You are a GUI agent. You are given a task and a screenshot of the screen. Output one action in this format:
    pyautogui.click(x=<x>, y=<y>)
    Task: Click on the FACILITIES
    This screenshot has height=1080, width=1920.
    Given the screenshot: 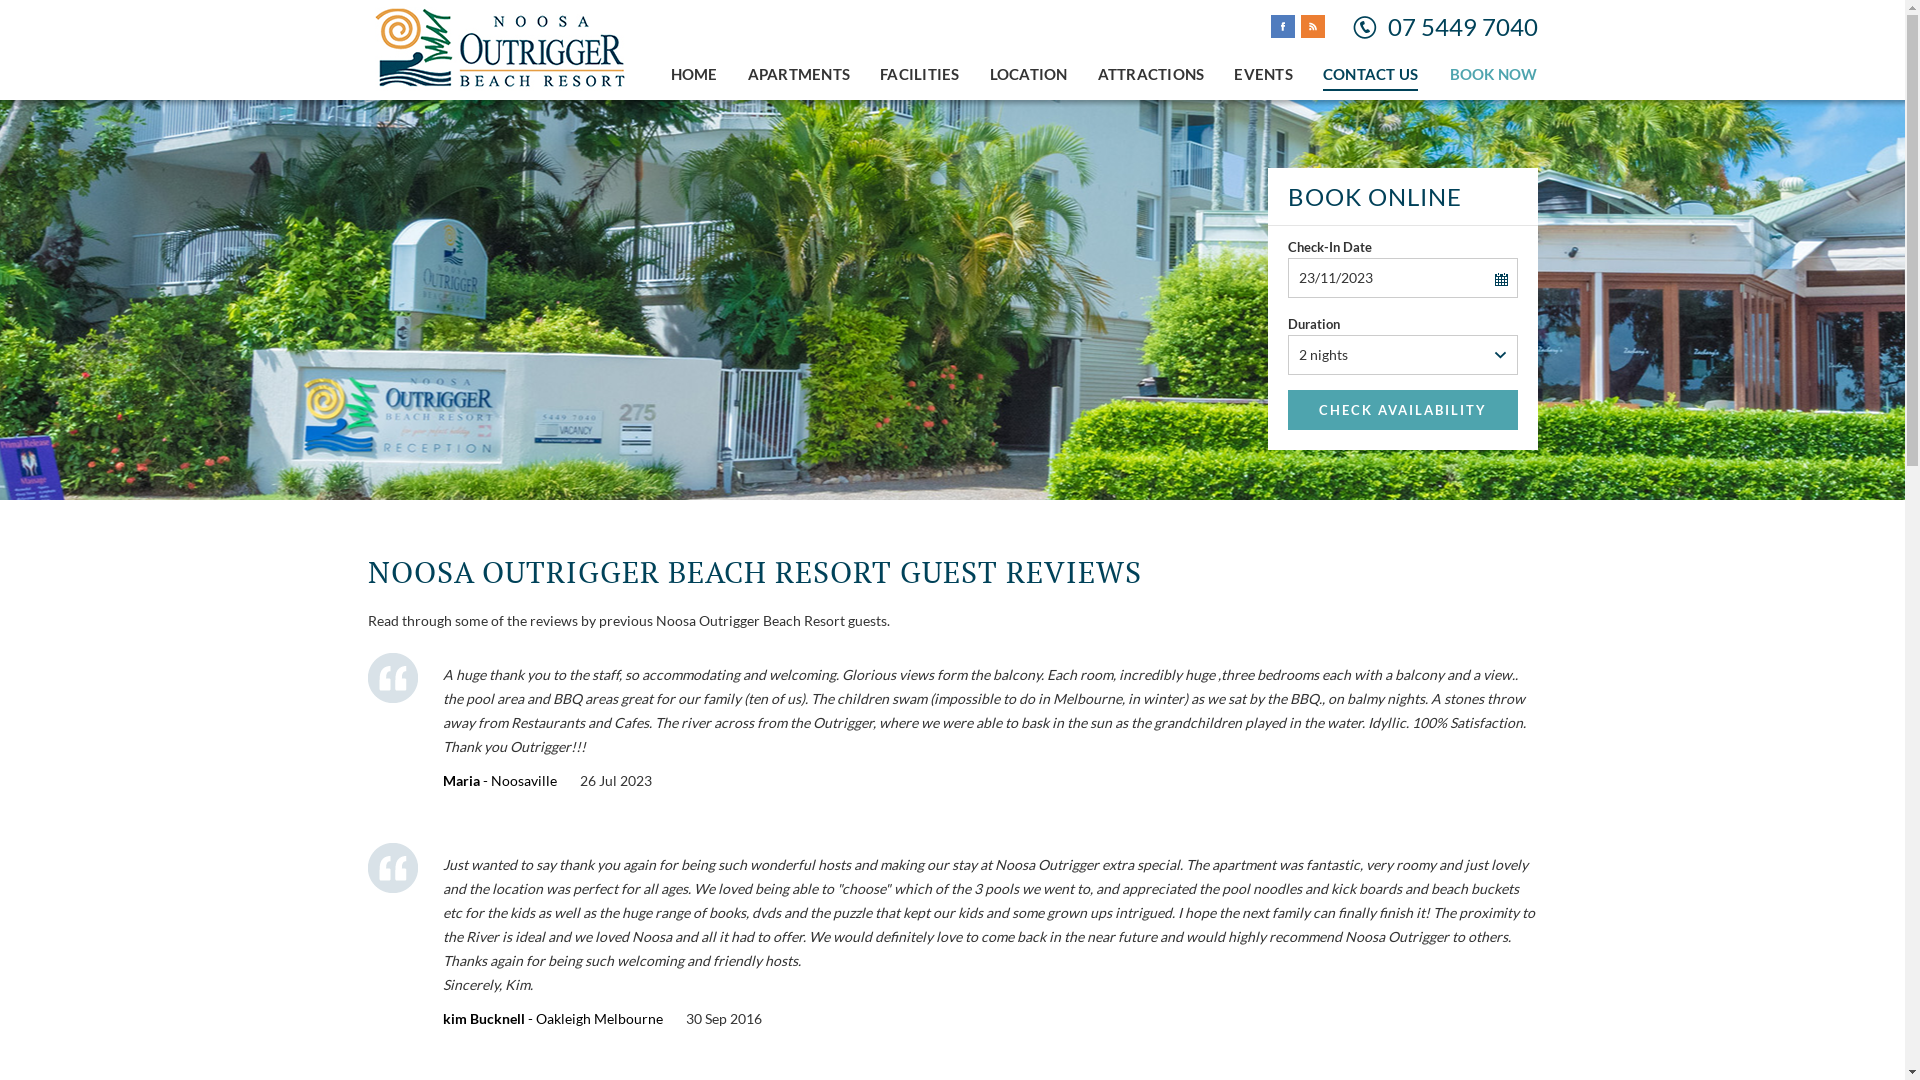 What is the action you would take?
    pyautogui.click(x=920, y=74)
    